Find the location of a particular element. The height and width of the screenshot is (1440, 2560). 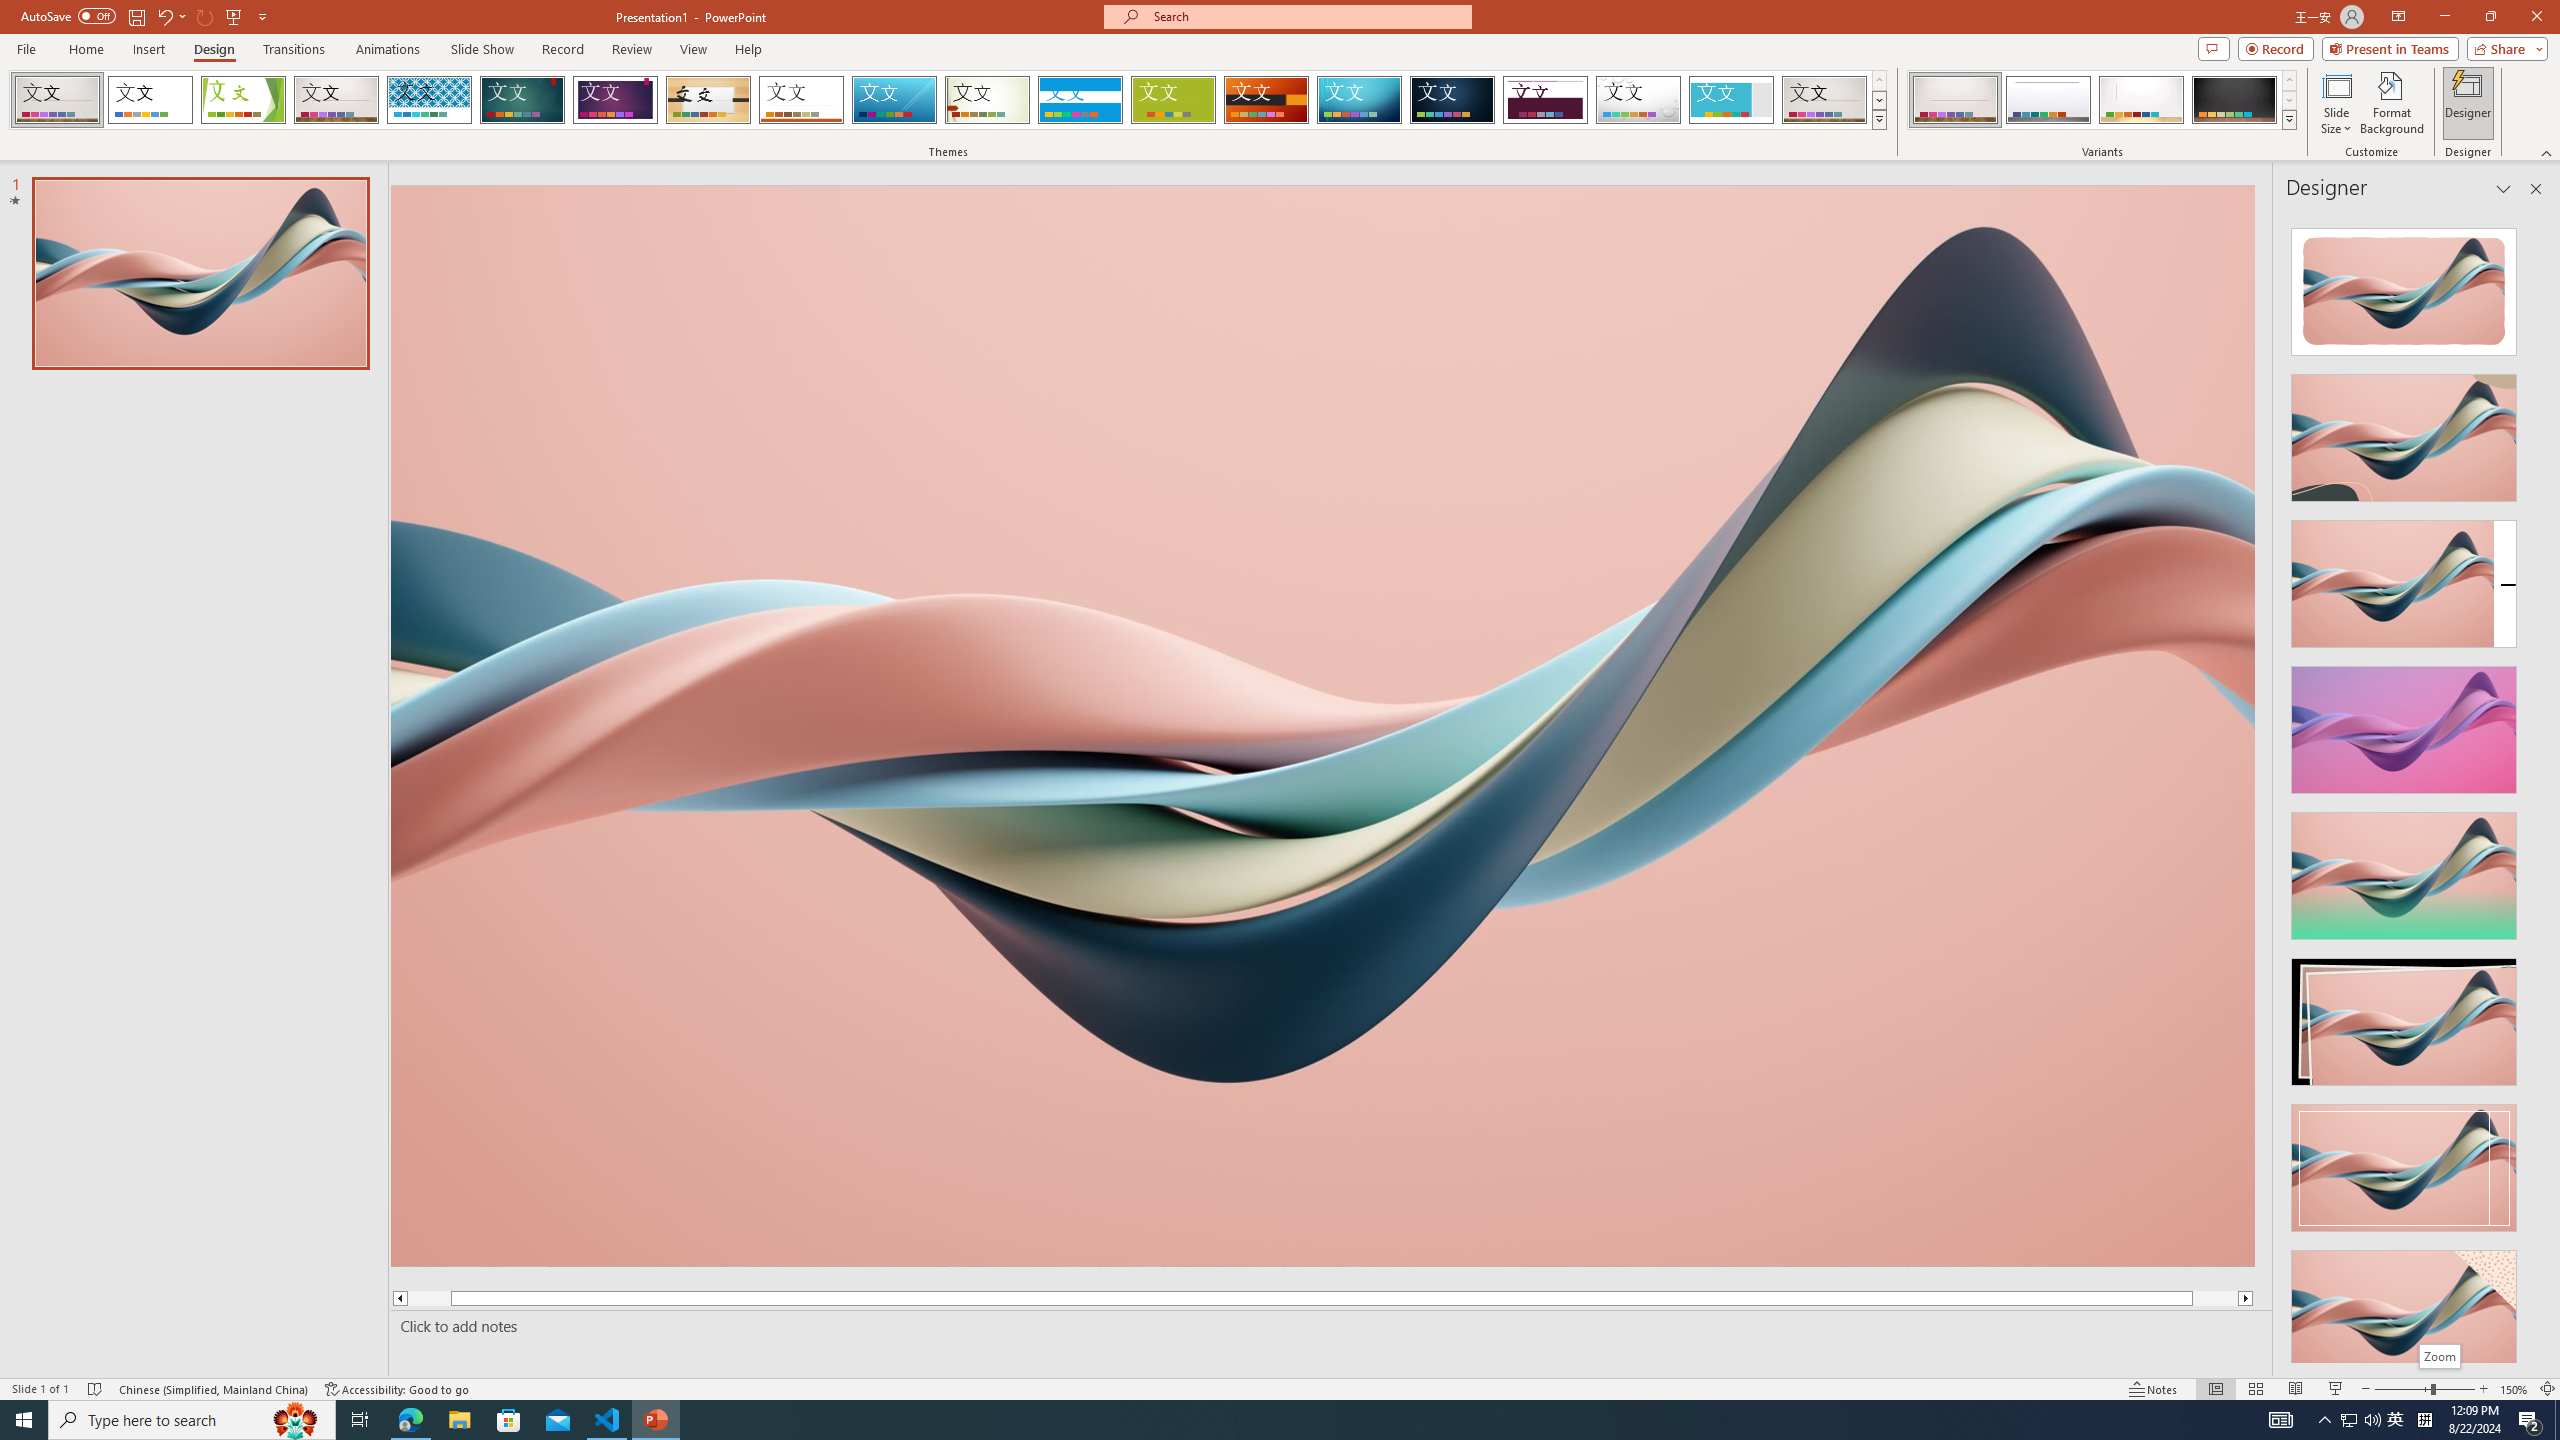

Integral is located at coordinates (430, 100).